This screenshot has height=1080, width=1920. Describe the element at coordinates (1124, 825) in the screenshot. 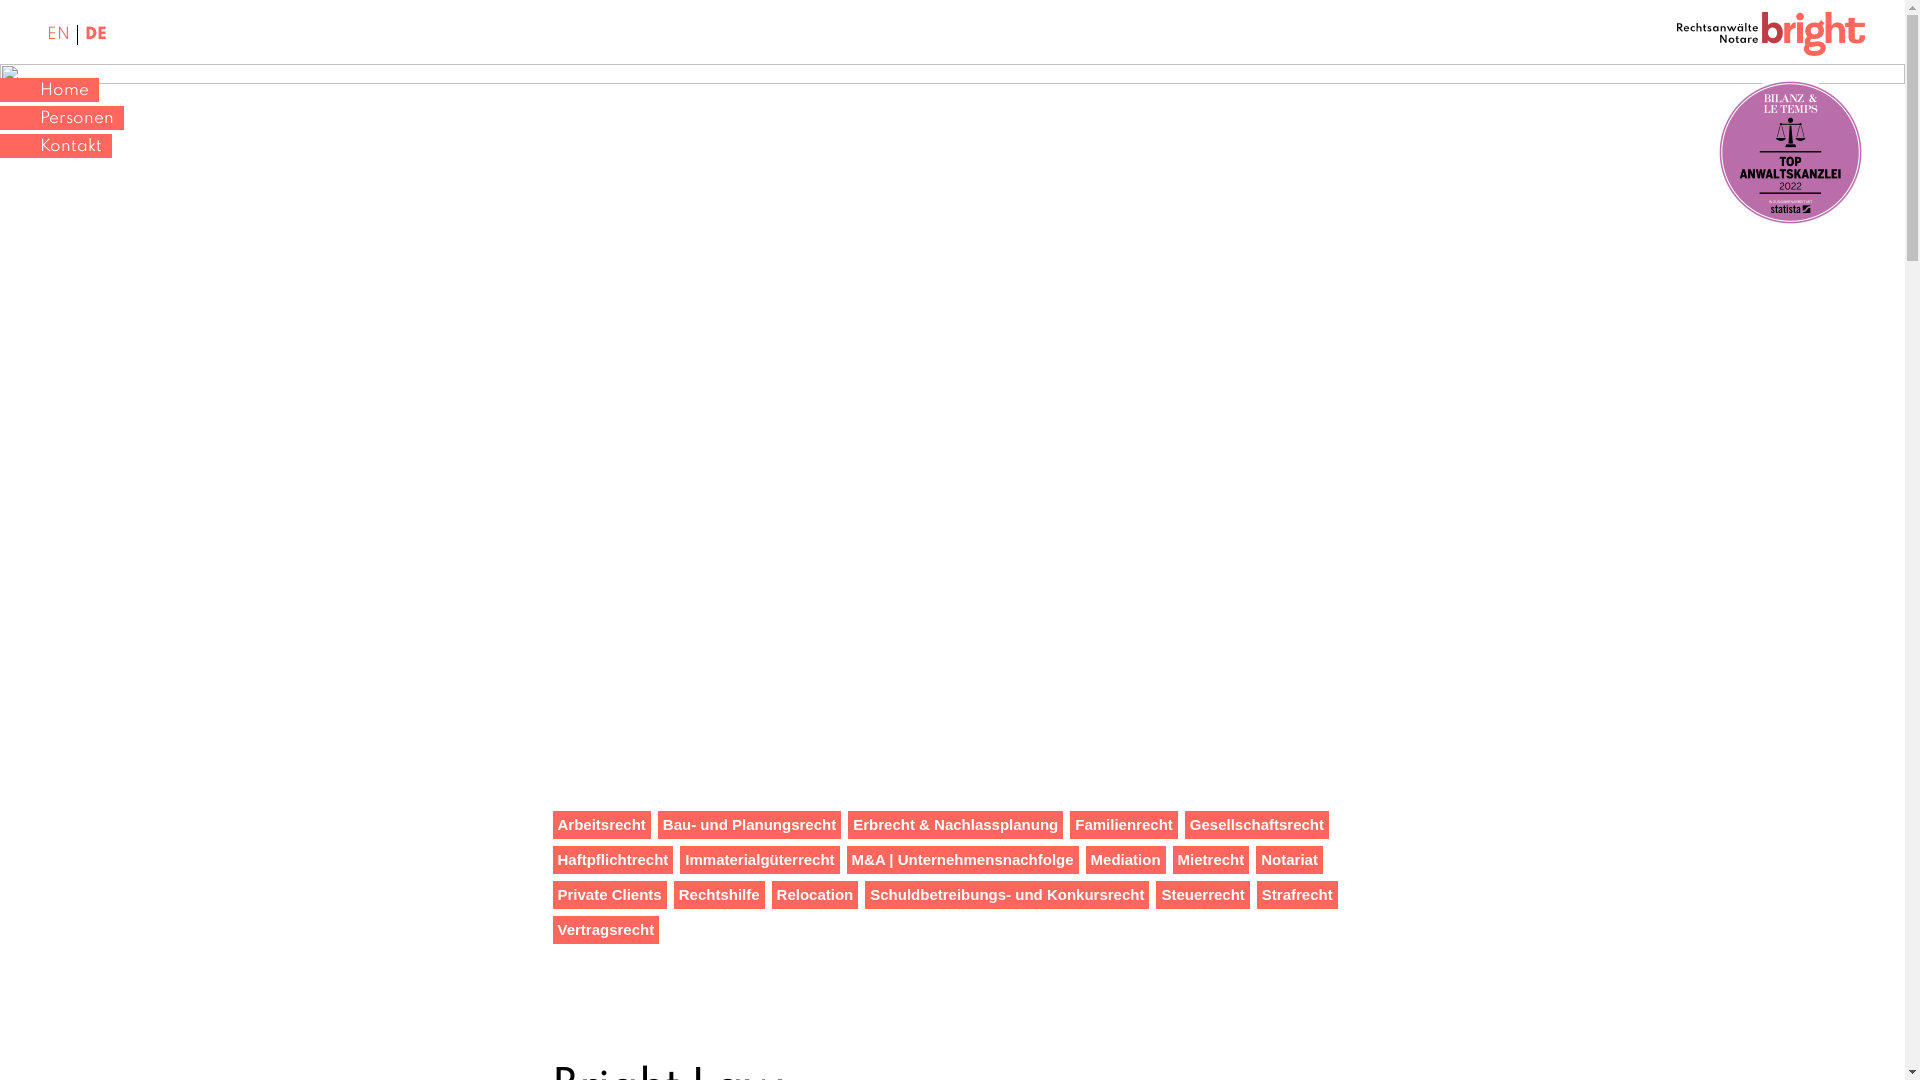

I see `Familienrecht` at that location.